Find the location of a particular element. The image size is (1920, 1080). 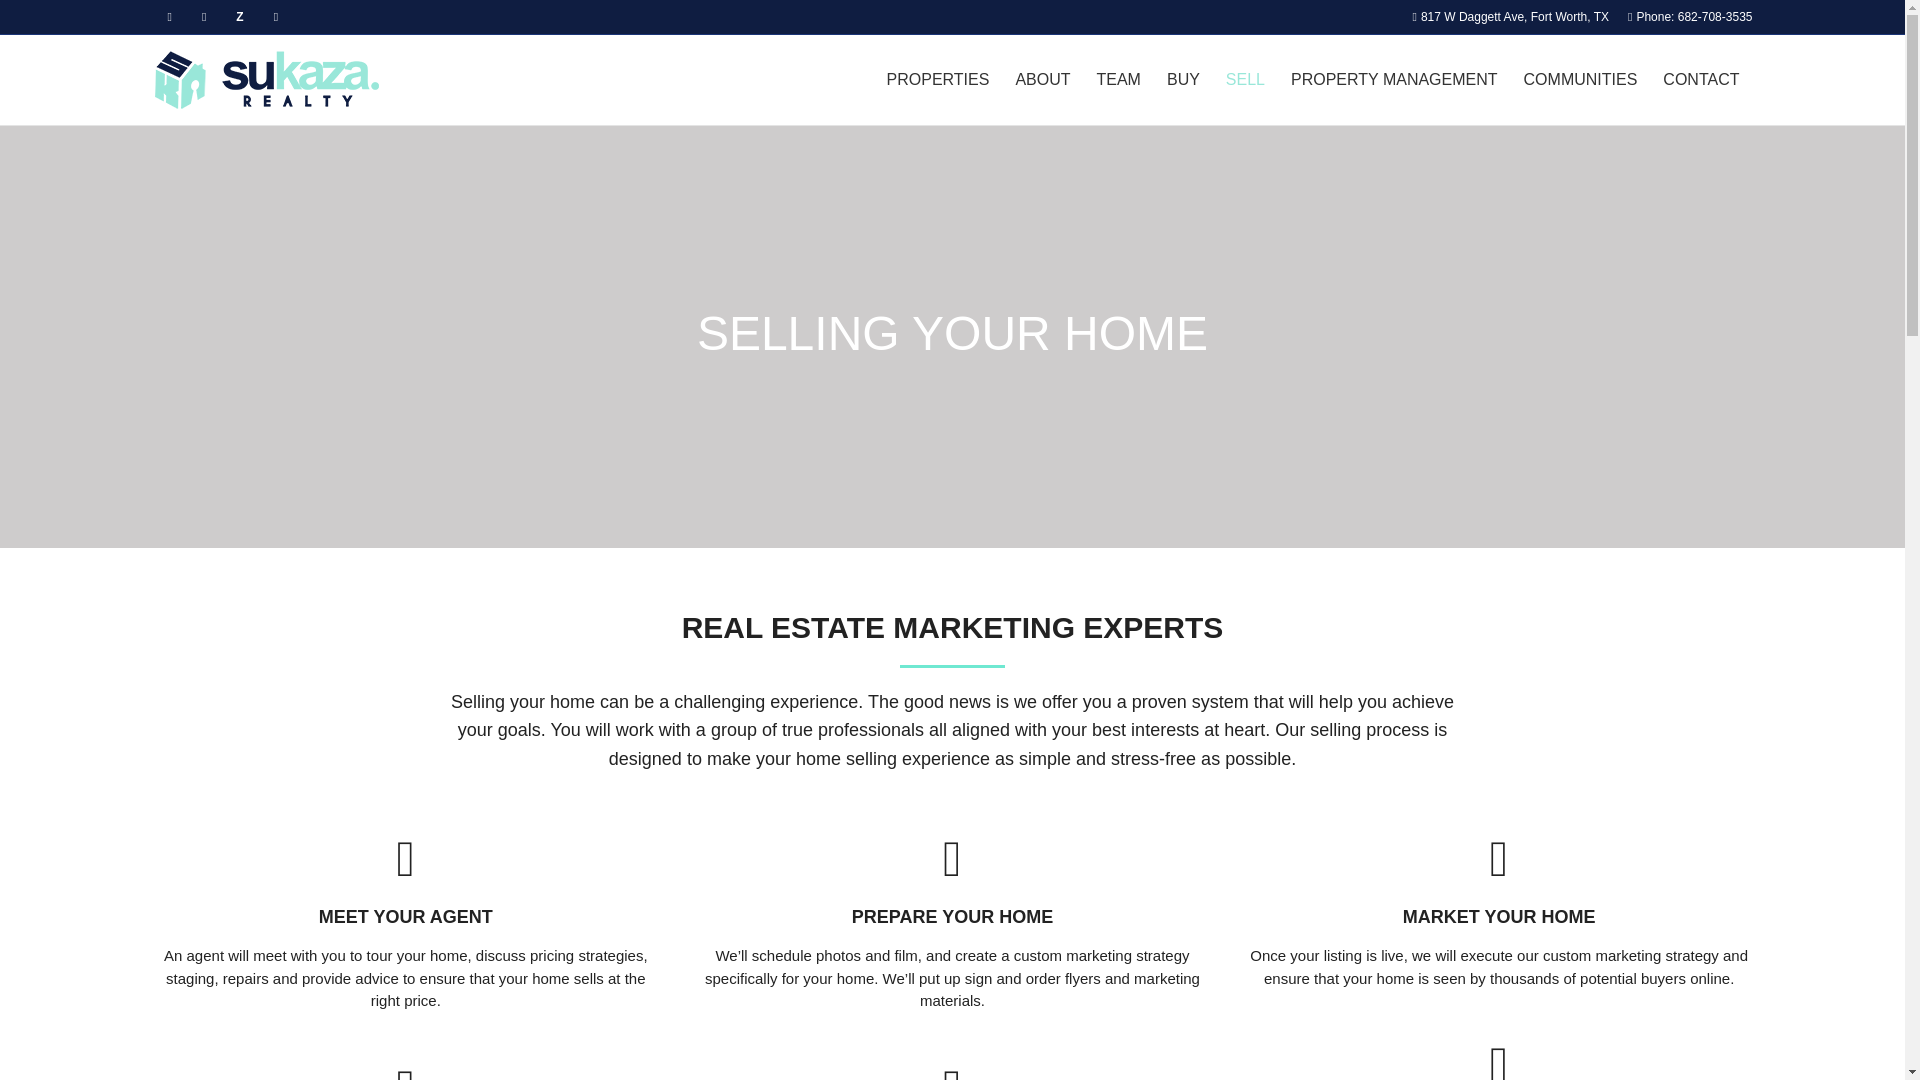

Phone: 682-708-3535 is located at coordinates (1688, 16).